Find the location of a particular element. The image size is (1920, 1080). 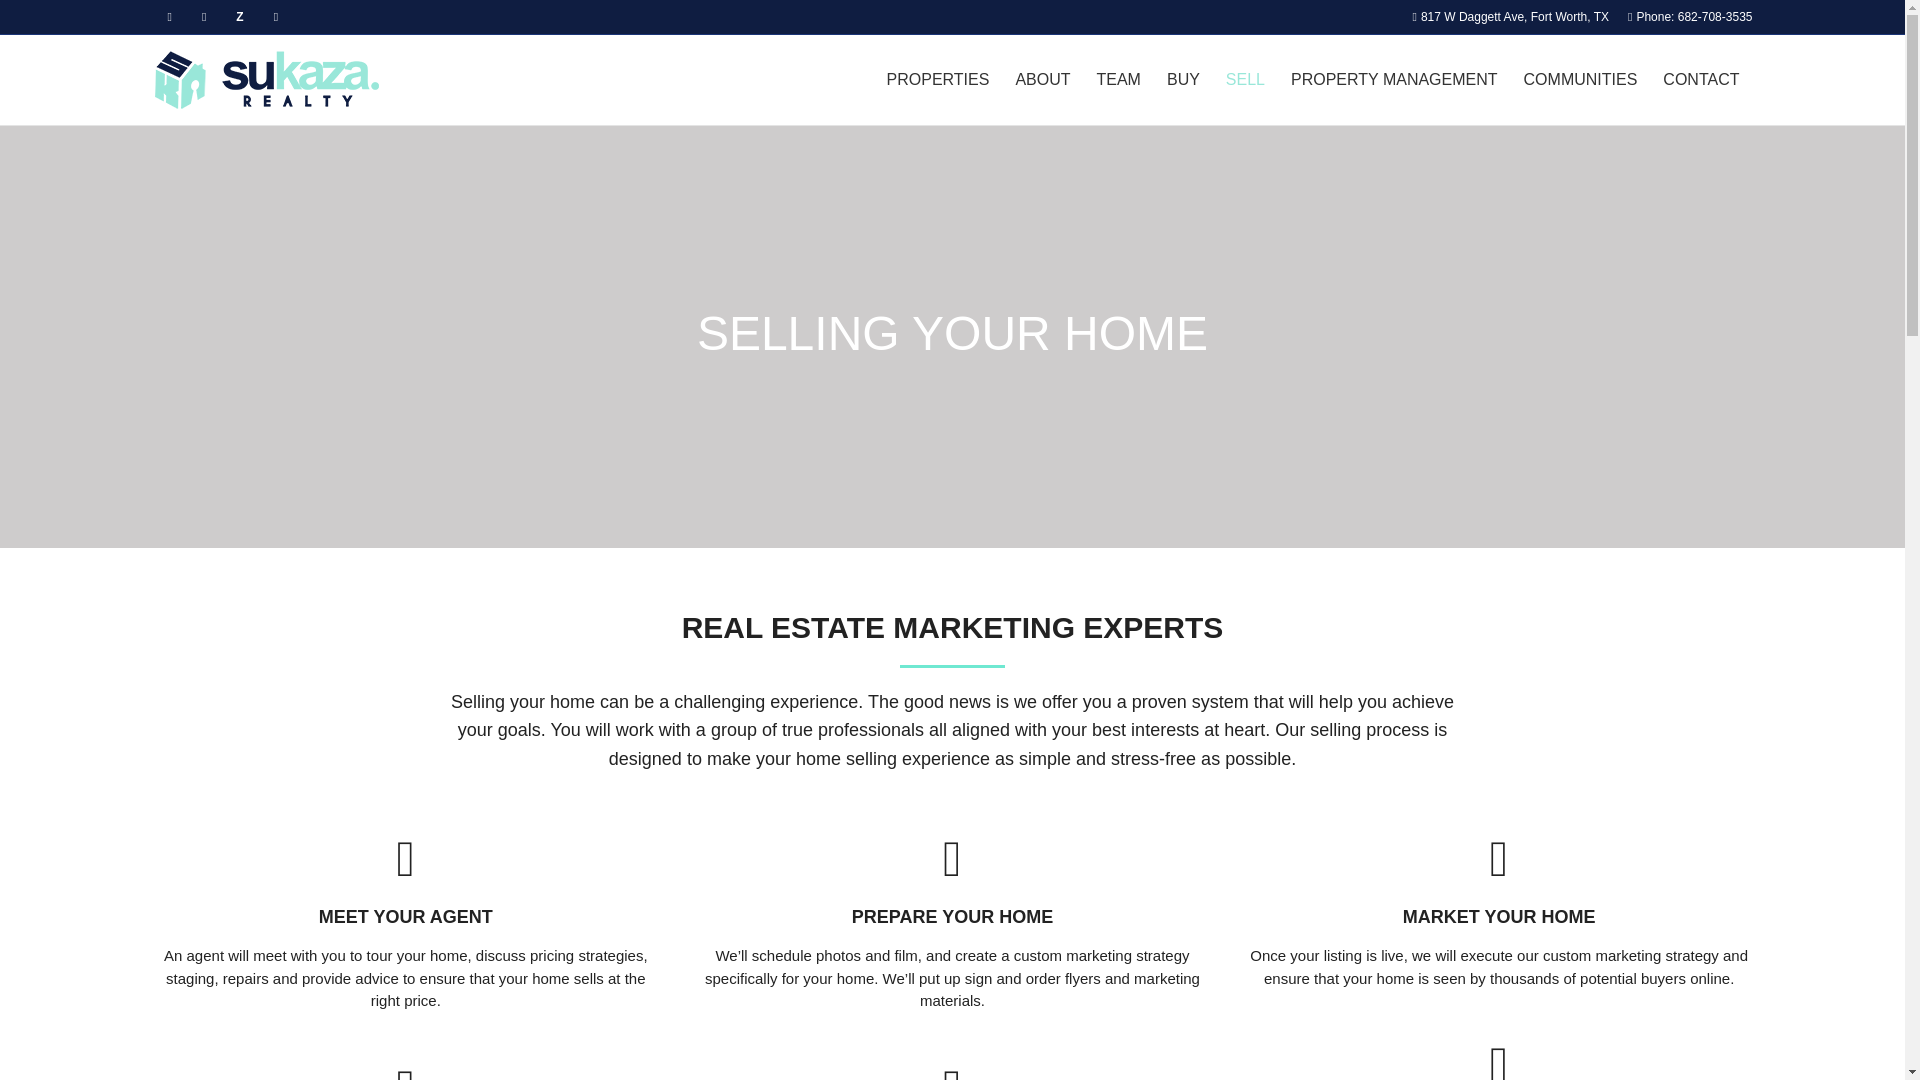

Phone: 682-708-3535 is located at coordinates (1688, 16).